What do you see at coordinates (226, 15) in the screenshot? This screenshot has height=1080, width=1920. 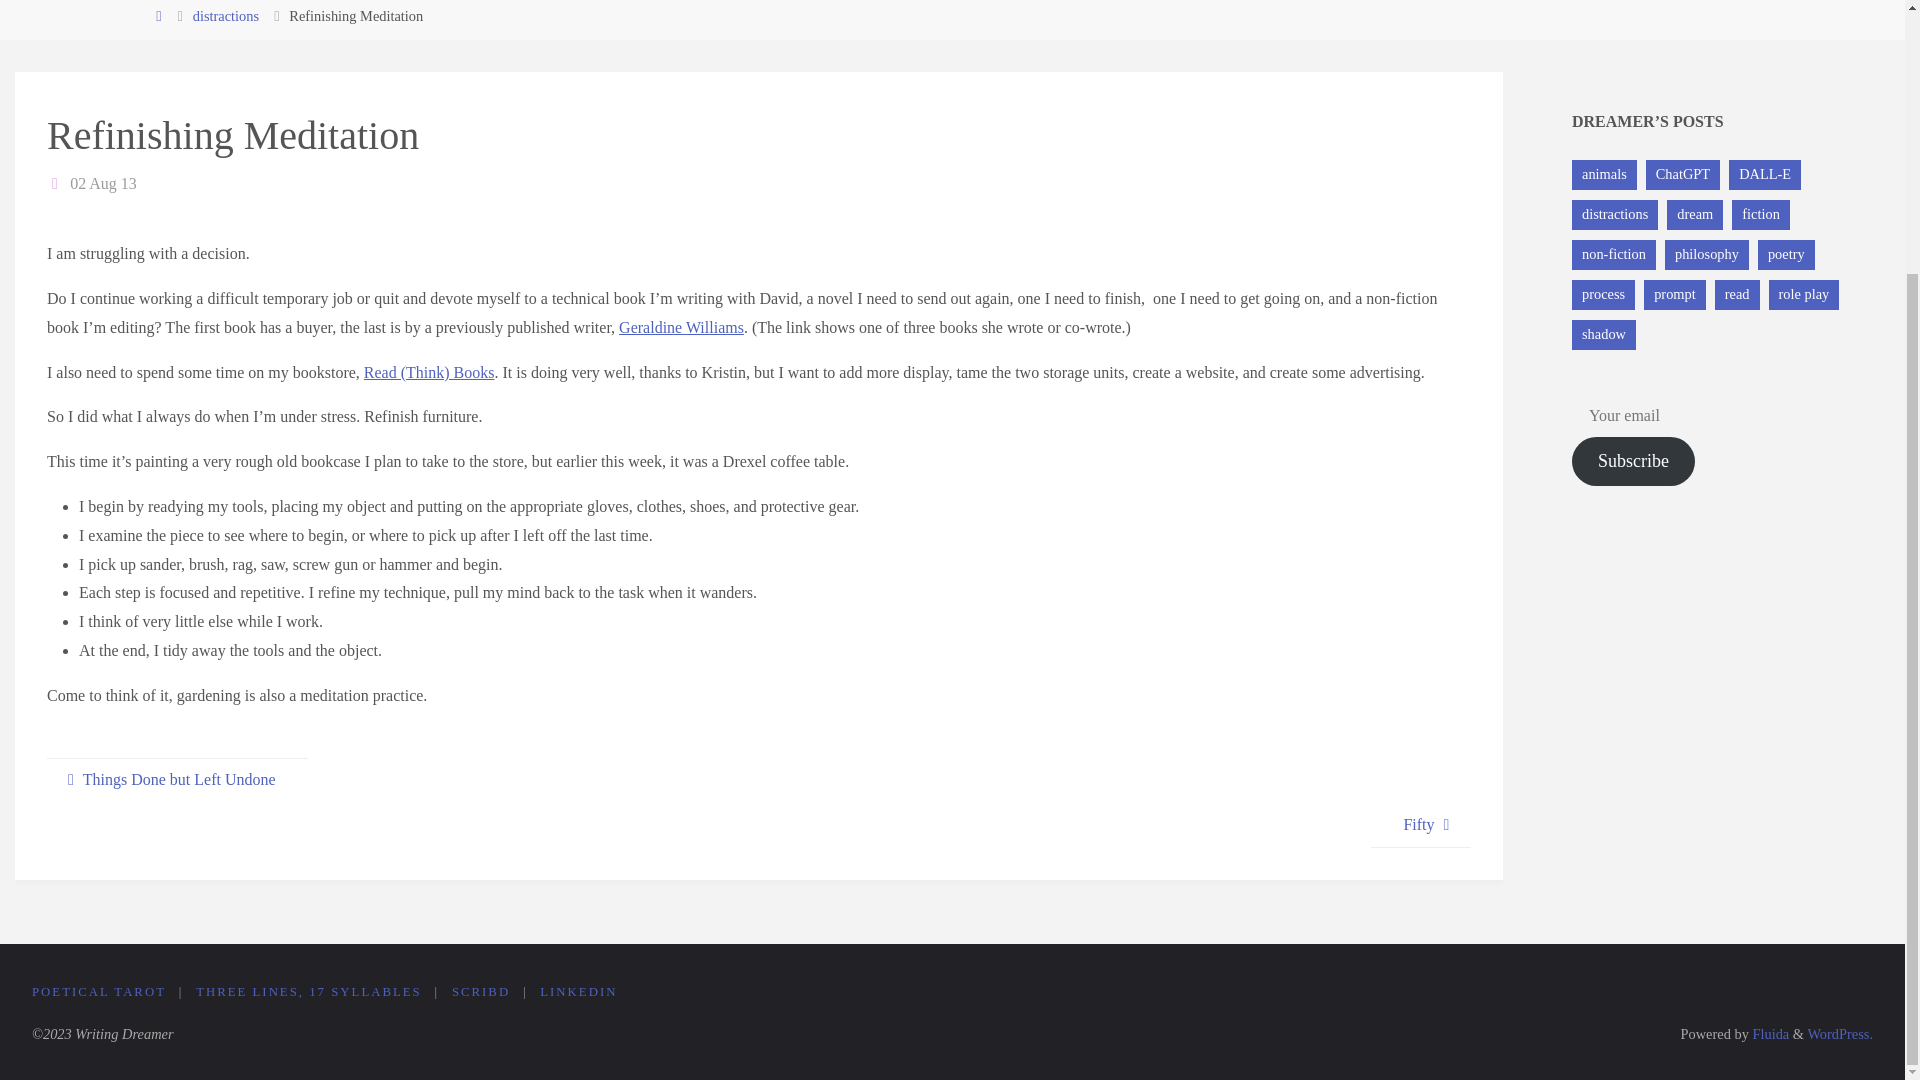 I see `distractions` at bounding box center [226, 15].